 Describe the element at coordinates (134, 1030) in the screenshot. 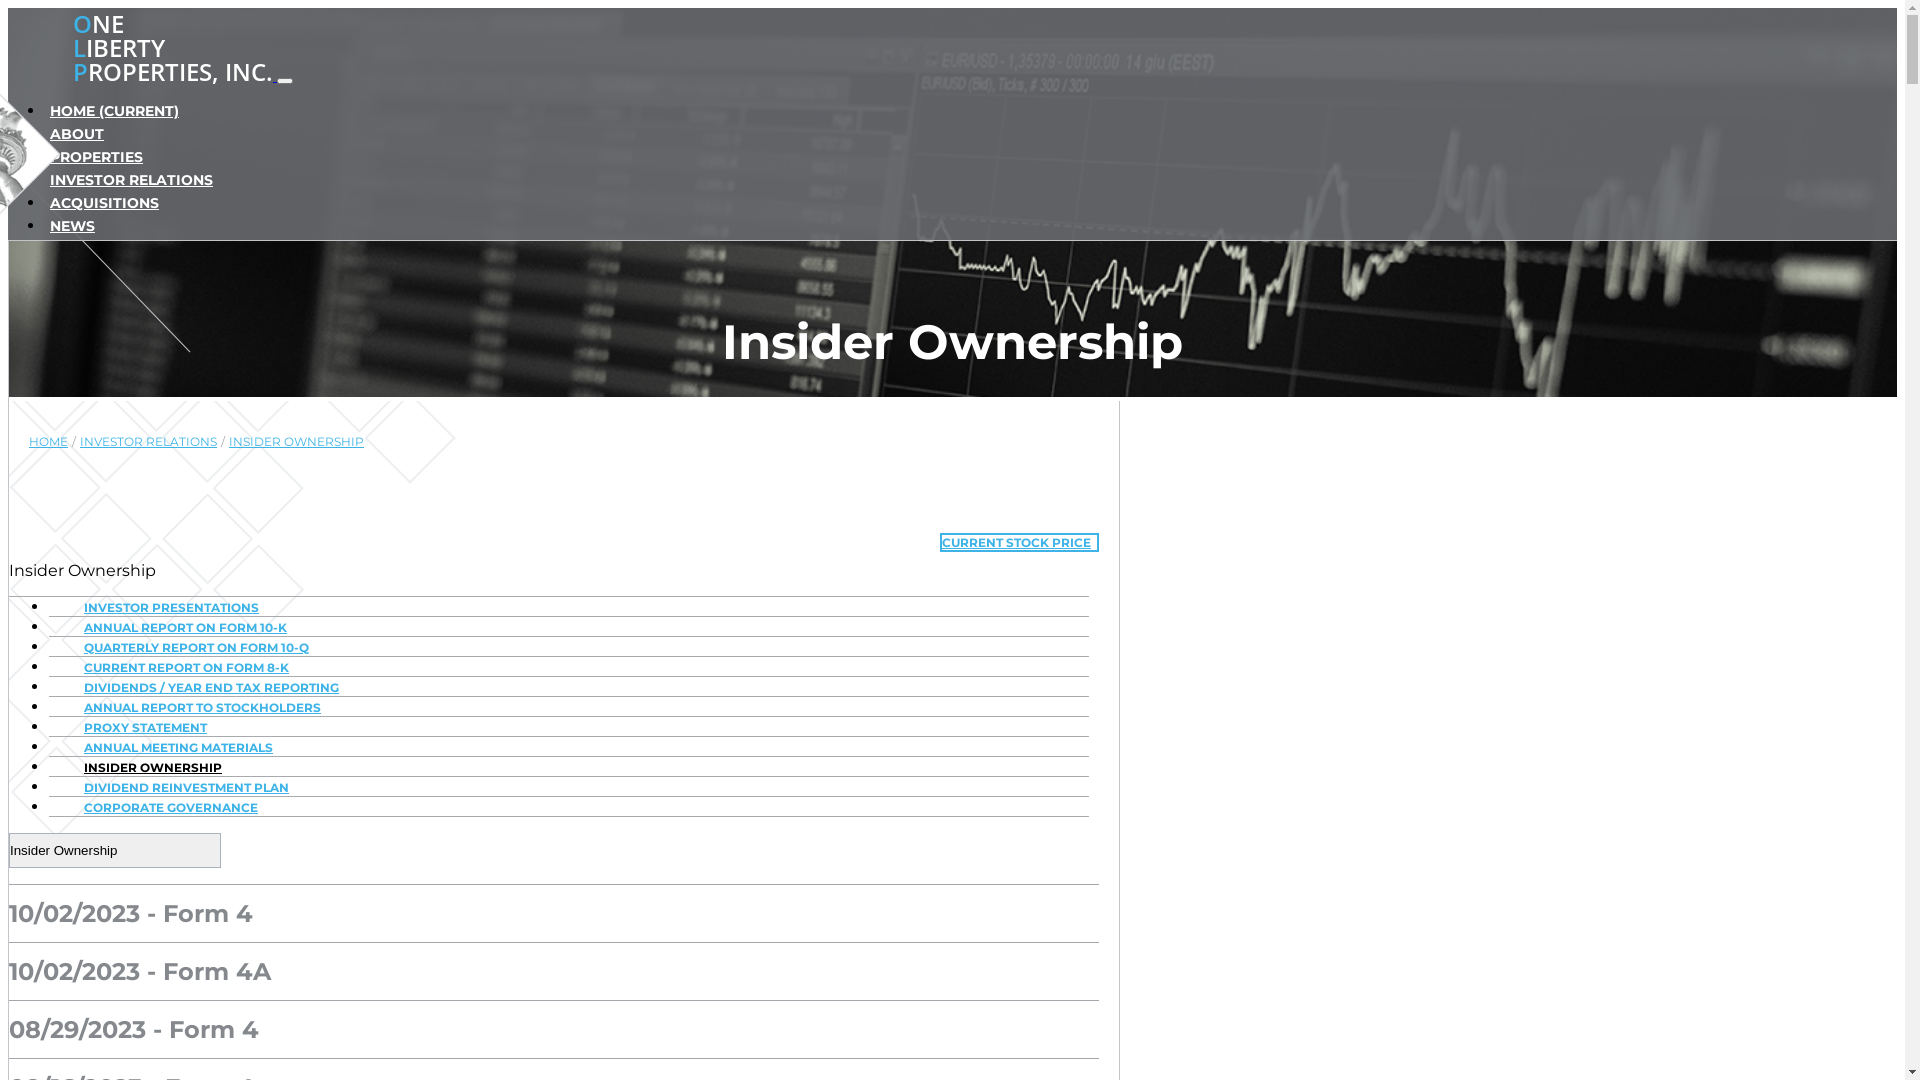

I see `08/29/2023 - Form 4` at that location.